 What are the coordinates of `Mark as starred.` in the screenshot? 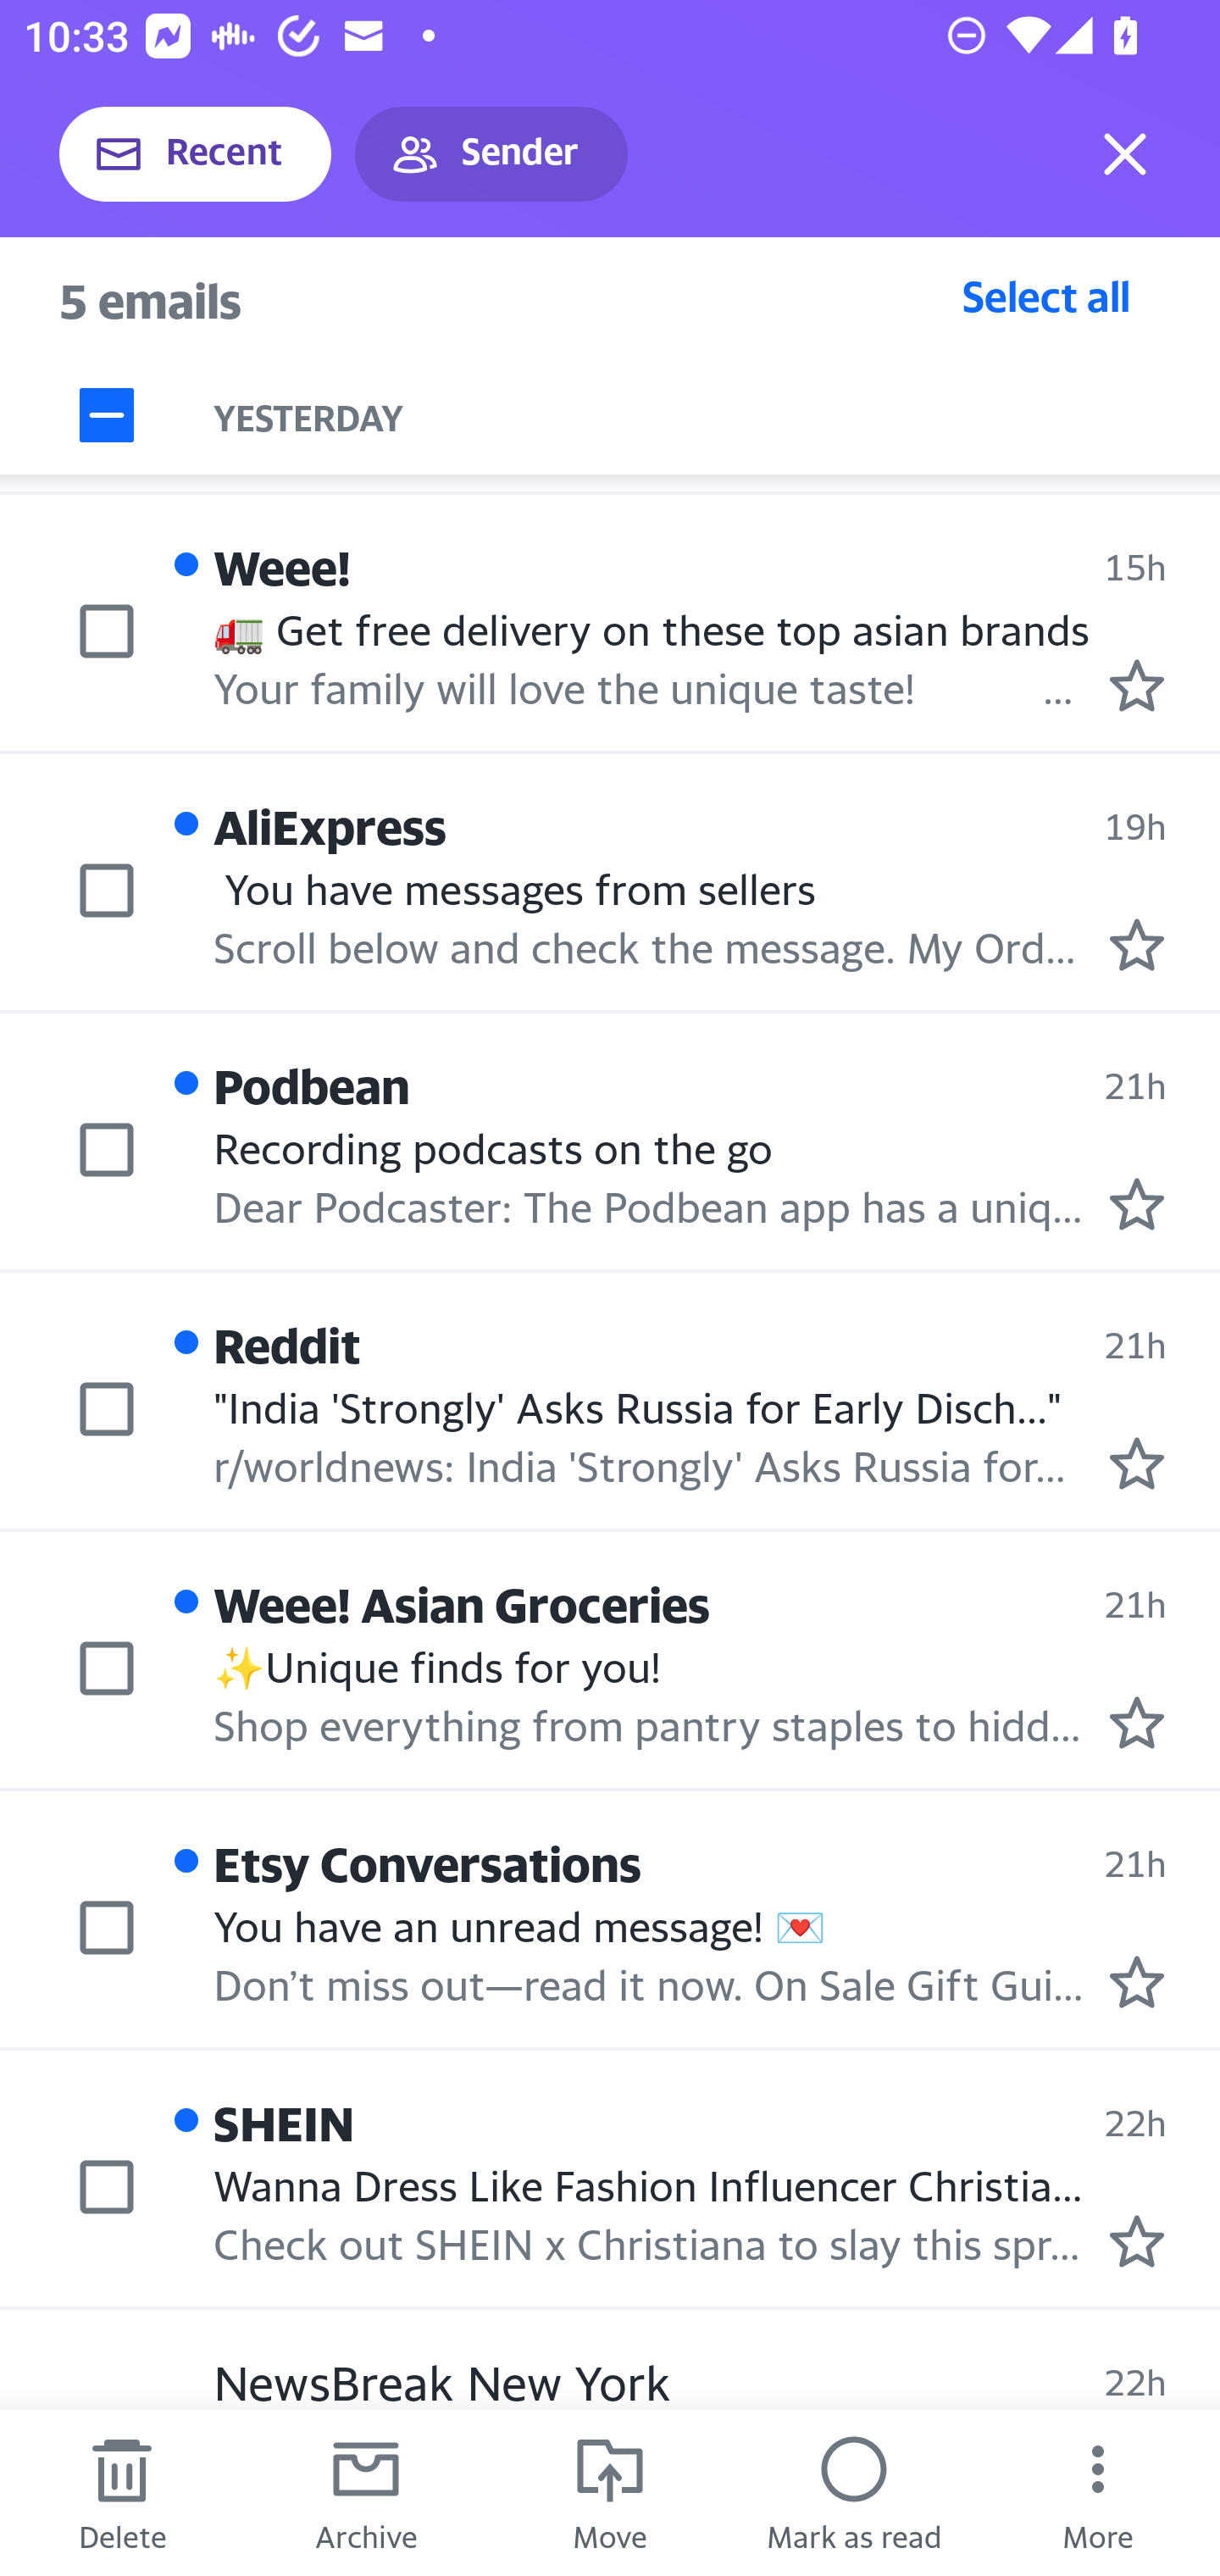 It's located at (1137, 944).